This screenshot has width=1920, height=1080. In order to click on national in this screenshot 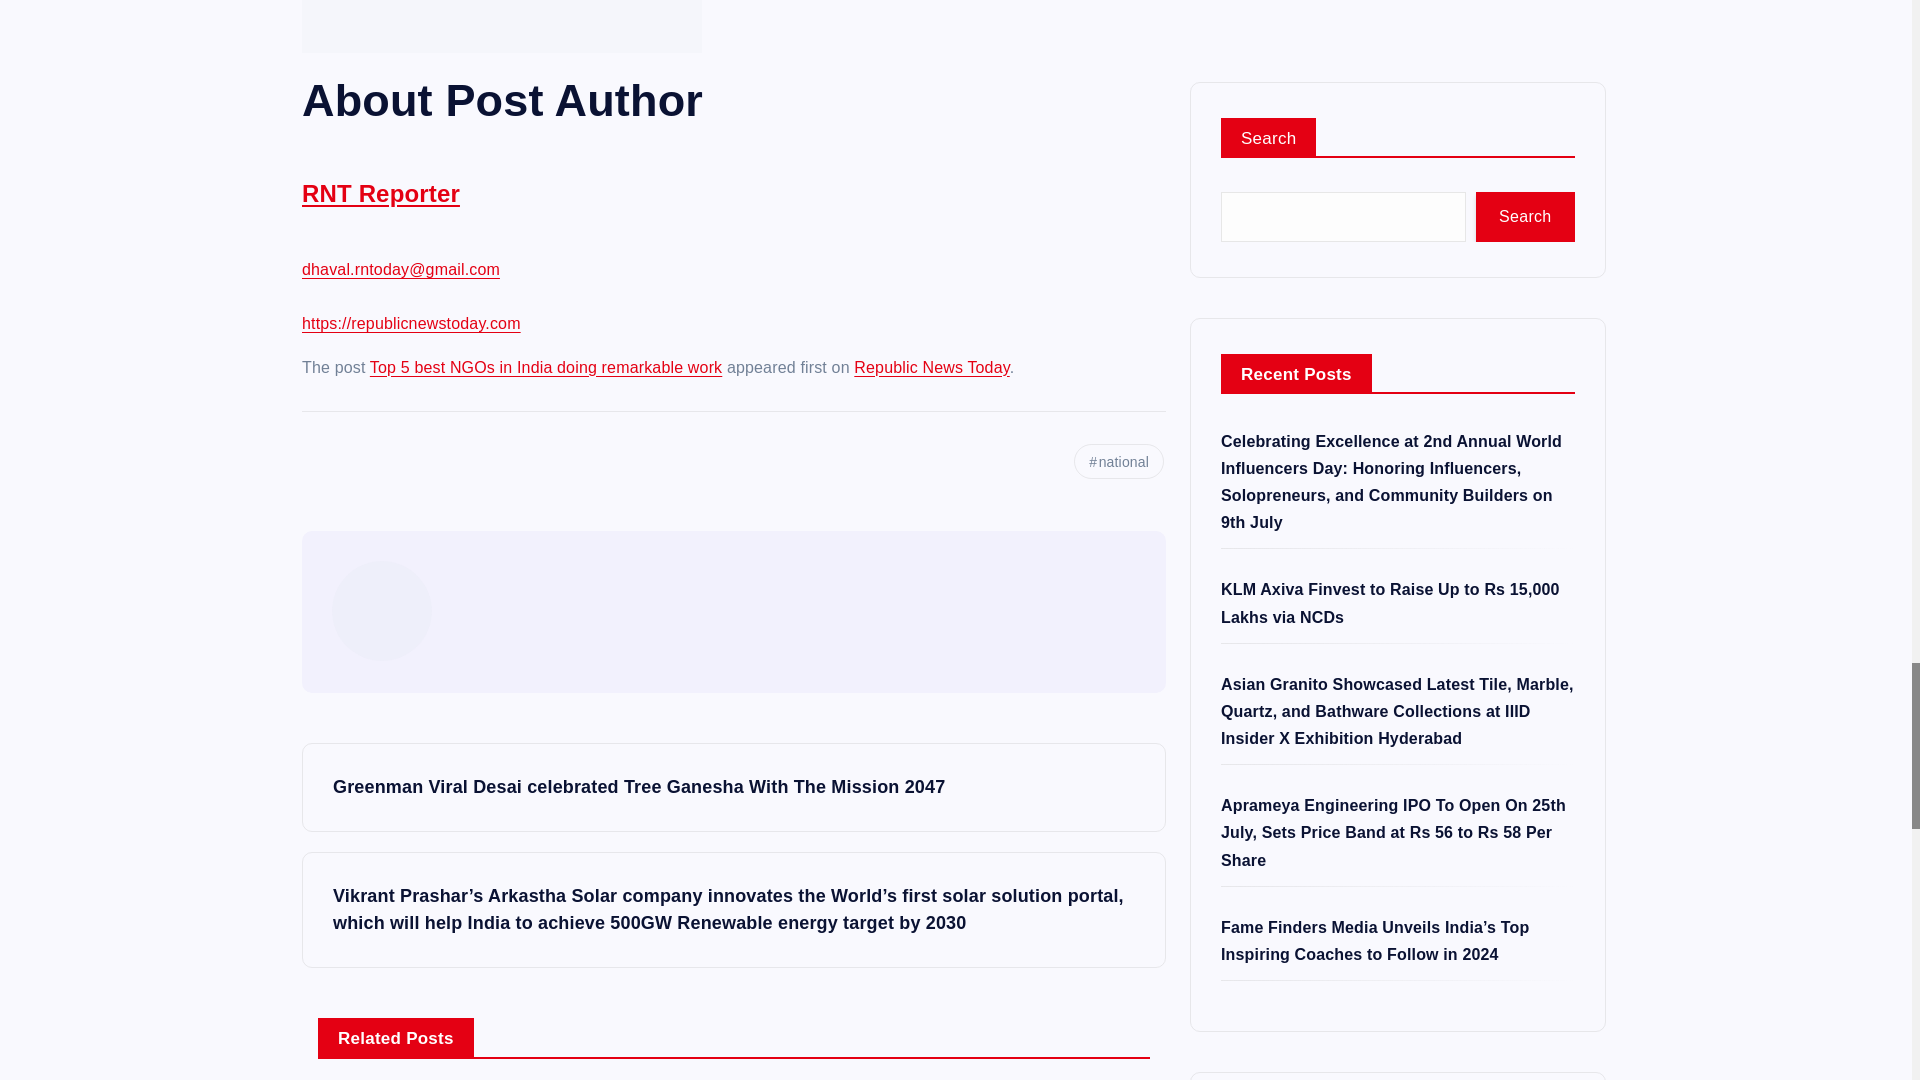, I will do `click(1118, 461)`.